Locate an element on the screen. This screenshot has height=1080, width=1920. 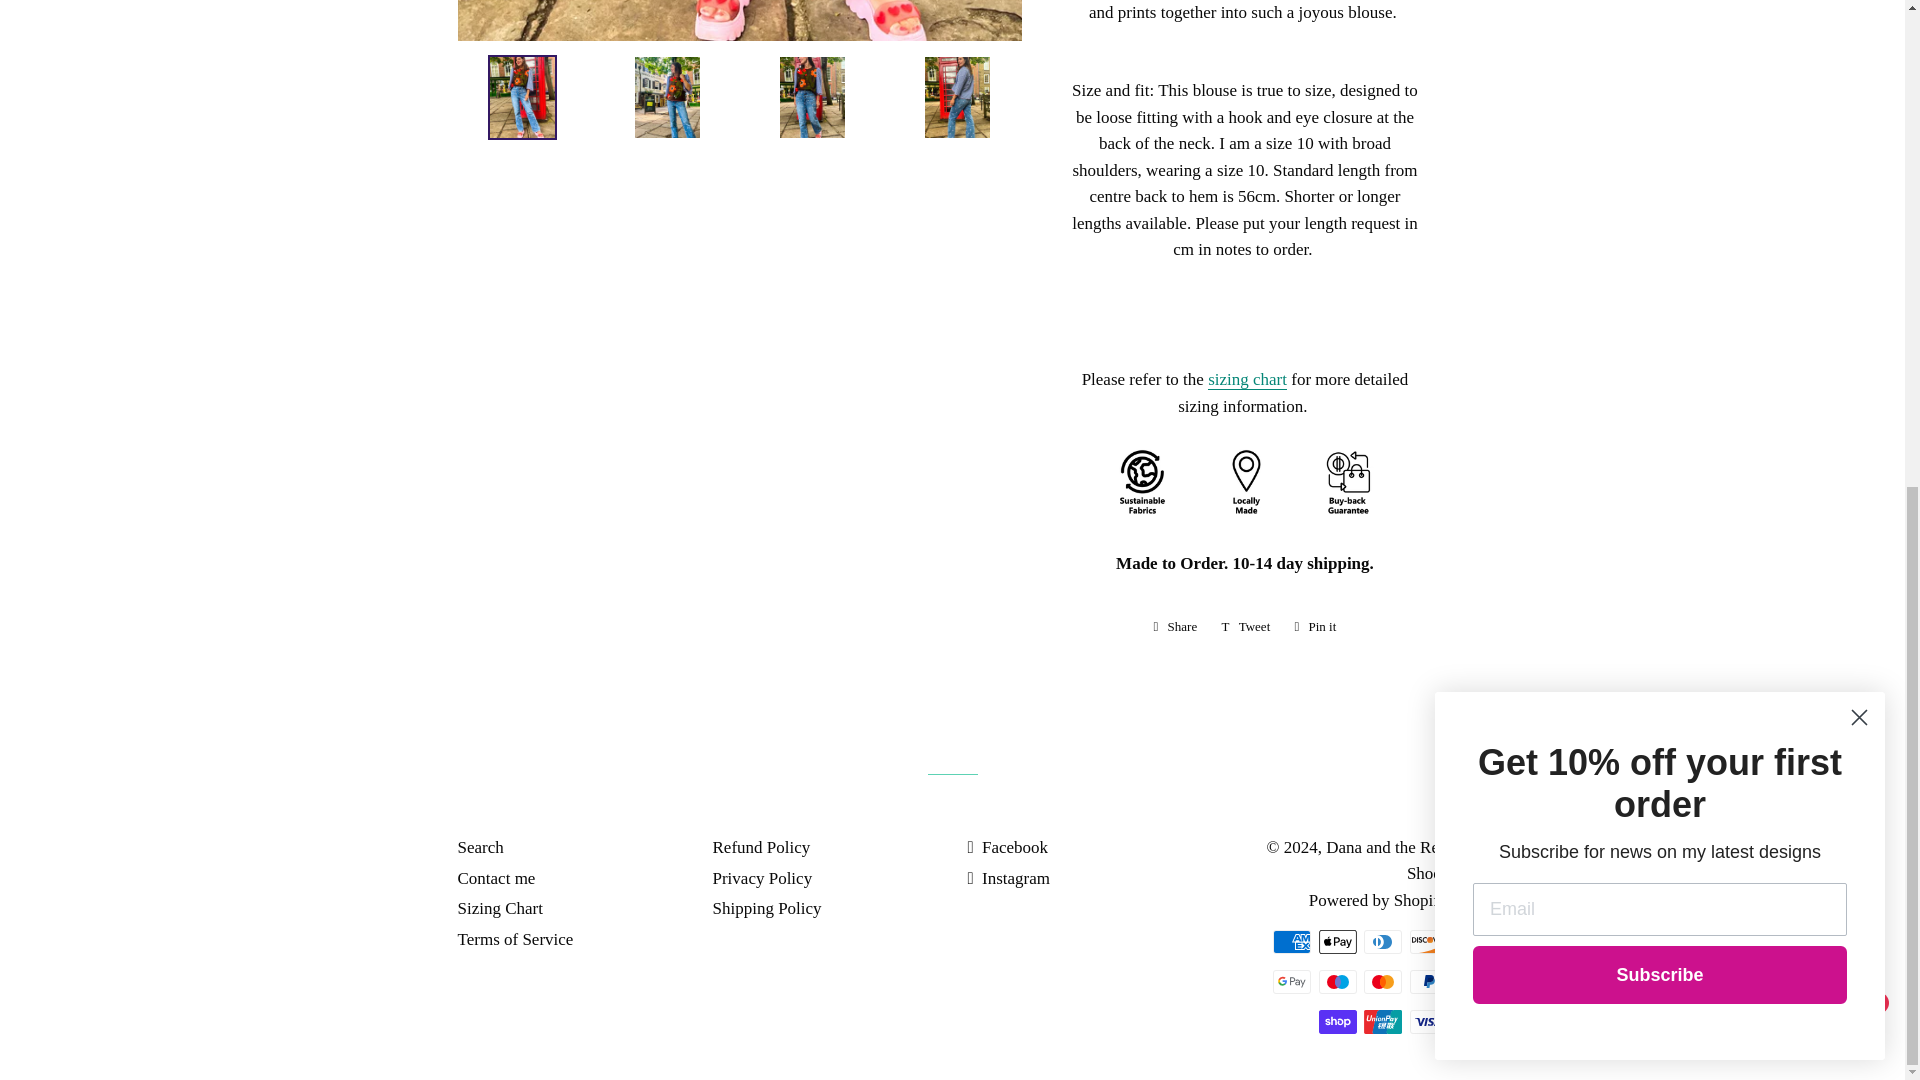
Shopify online store chat is located at coordinates (1852, 148).